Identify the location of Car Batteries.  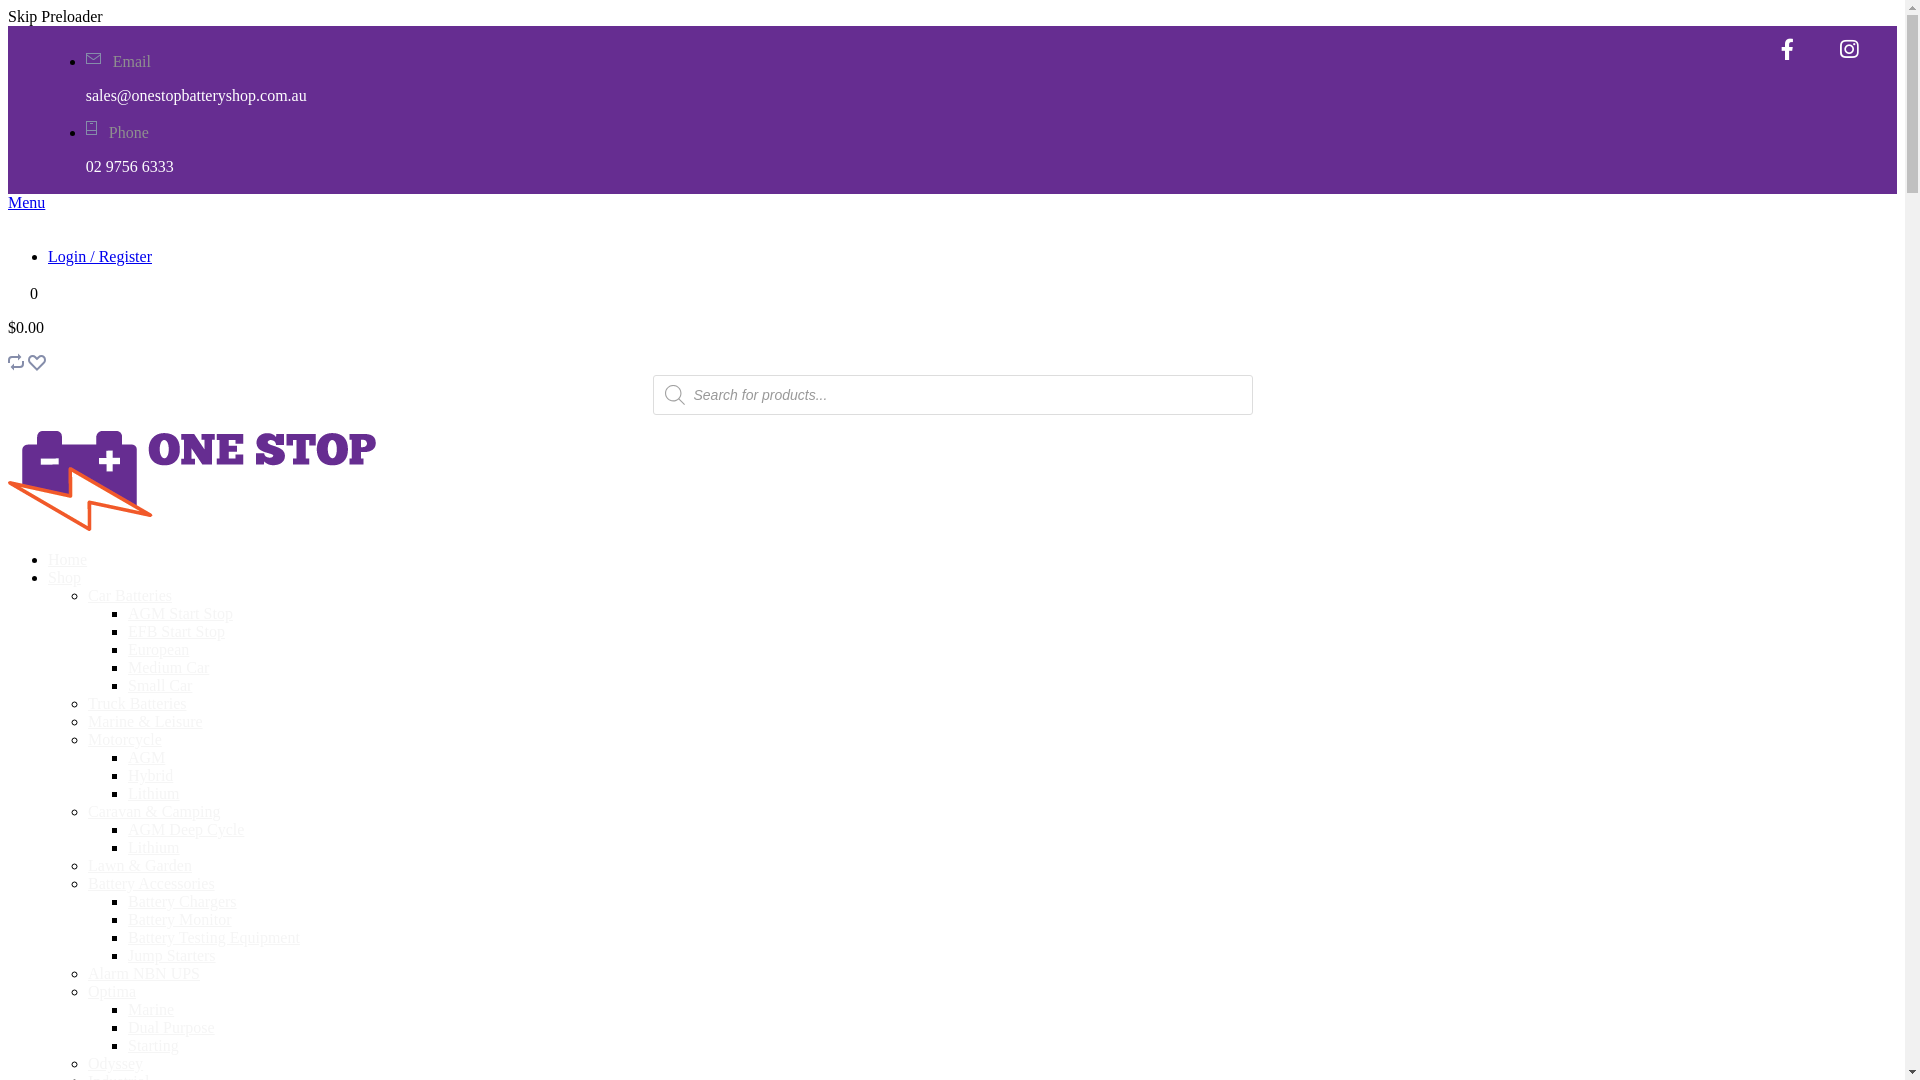
(130, 596).